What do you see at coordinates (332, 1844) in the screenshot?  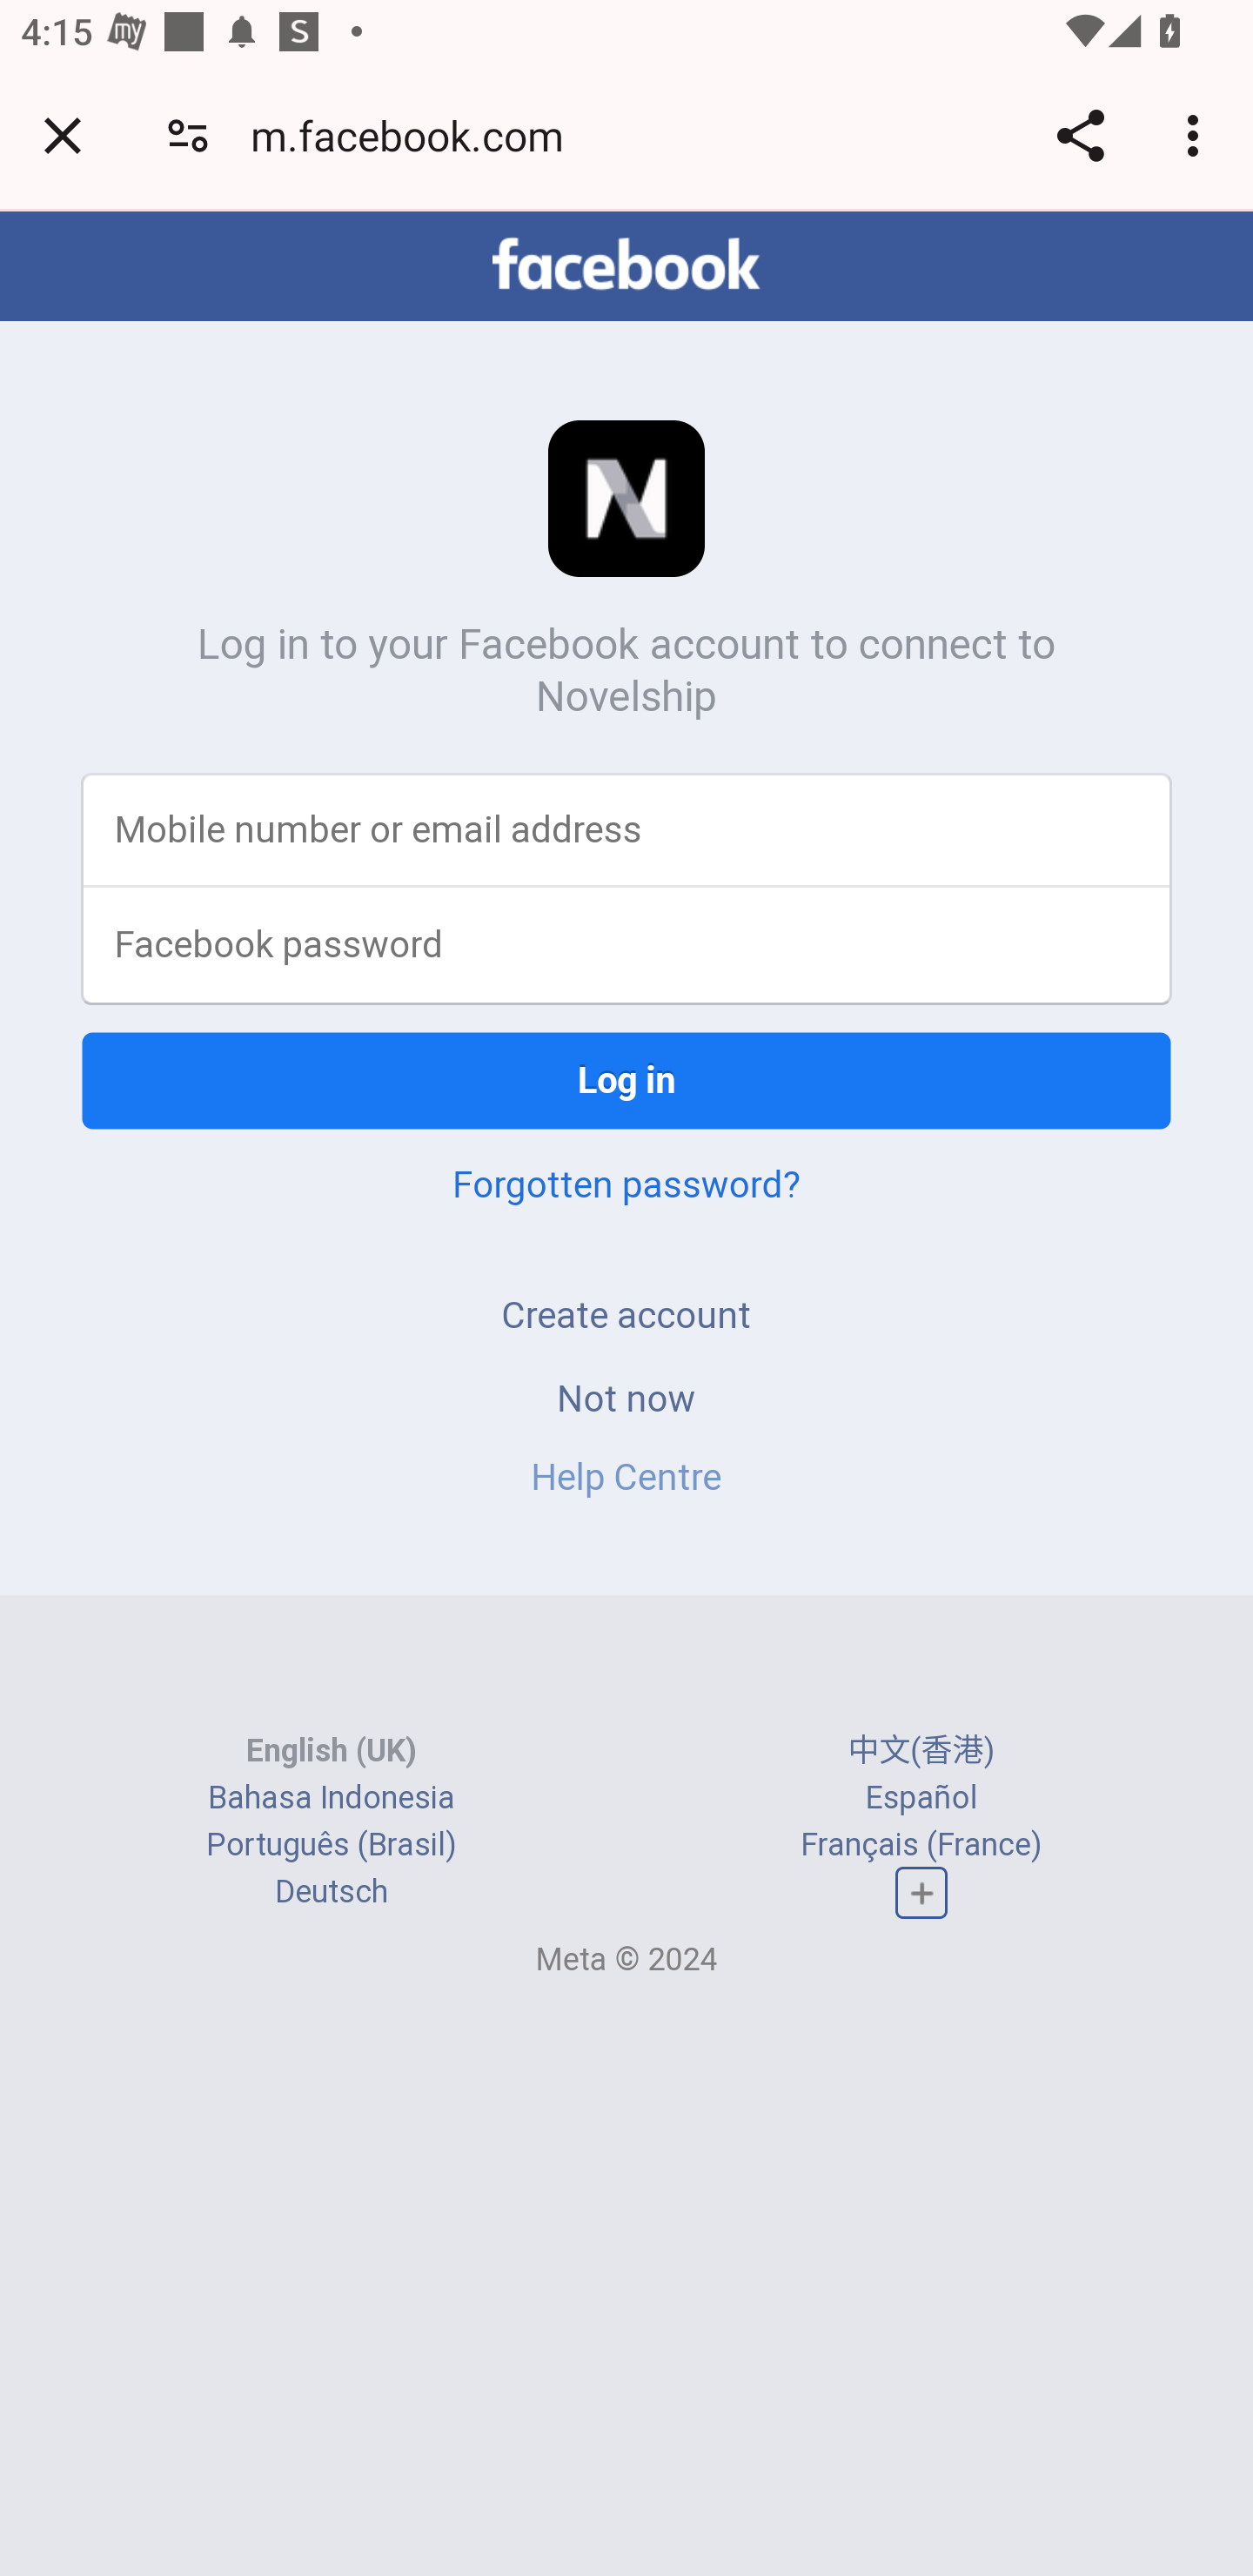 I see `Português (Brasil)` at bounding box center [332, 1844].